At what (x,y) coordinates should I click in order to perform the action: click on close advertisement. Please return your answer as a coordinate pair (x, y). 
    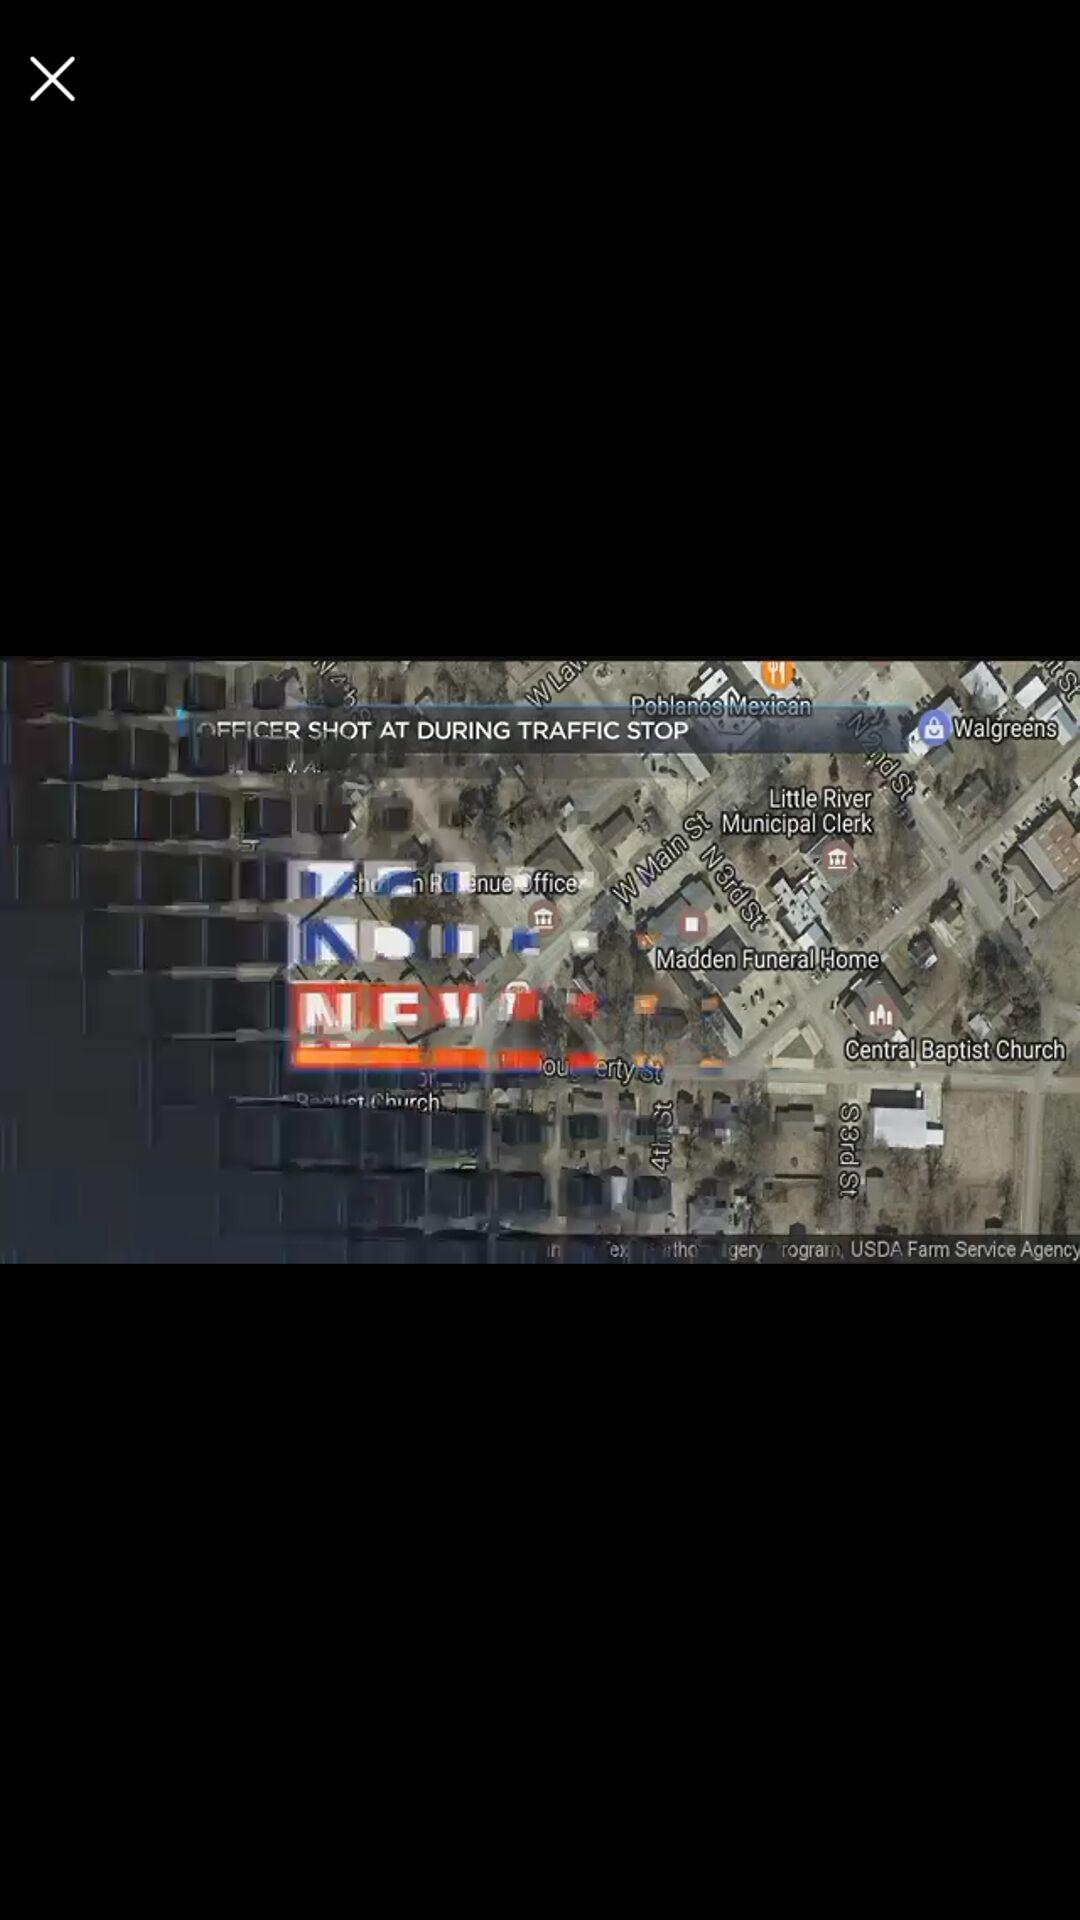
    Looking at the image, I should click on (52, 78).